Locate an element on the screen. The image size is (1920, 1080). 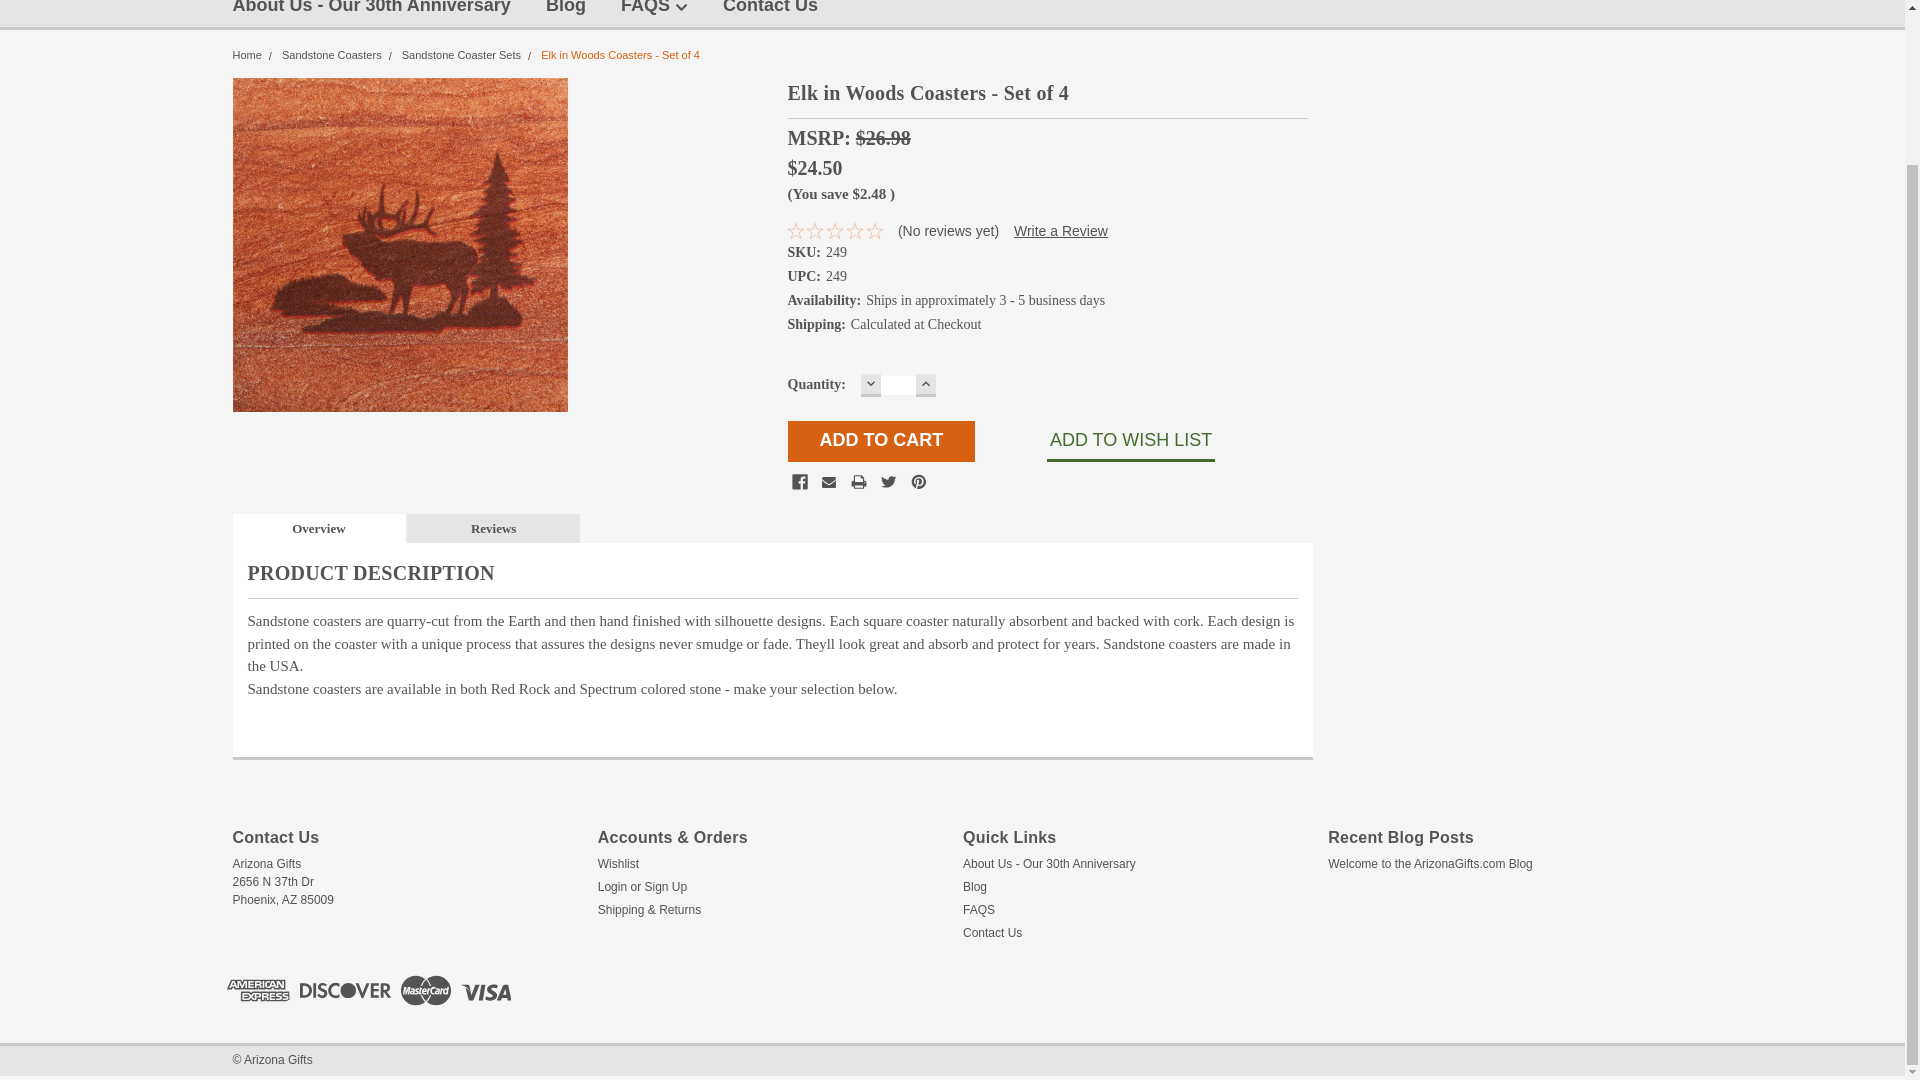
1 is located at coordinates (898, 385).